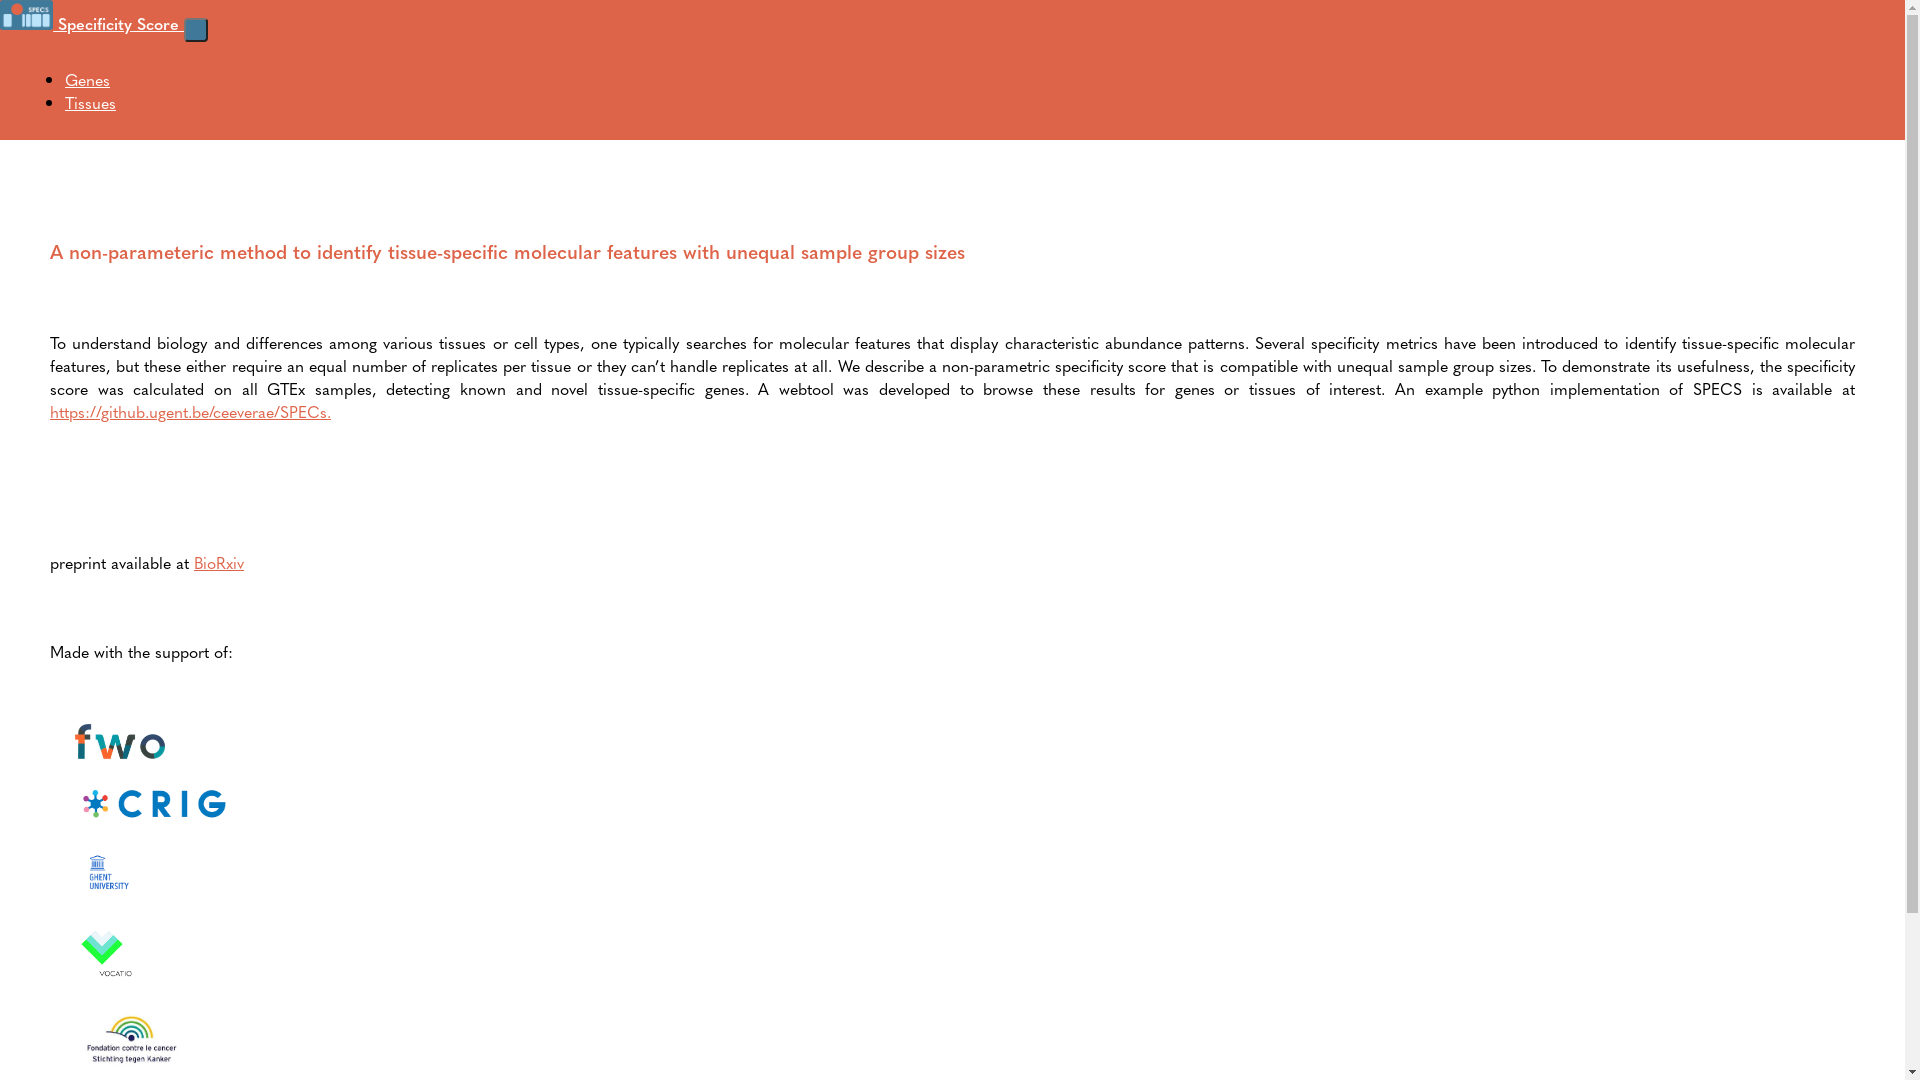  Describe the element at coordinates (92, 24) in the screenshot. I see ` Specificity Score` at that location.